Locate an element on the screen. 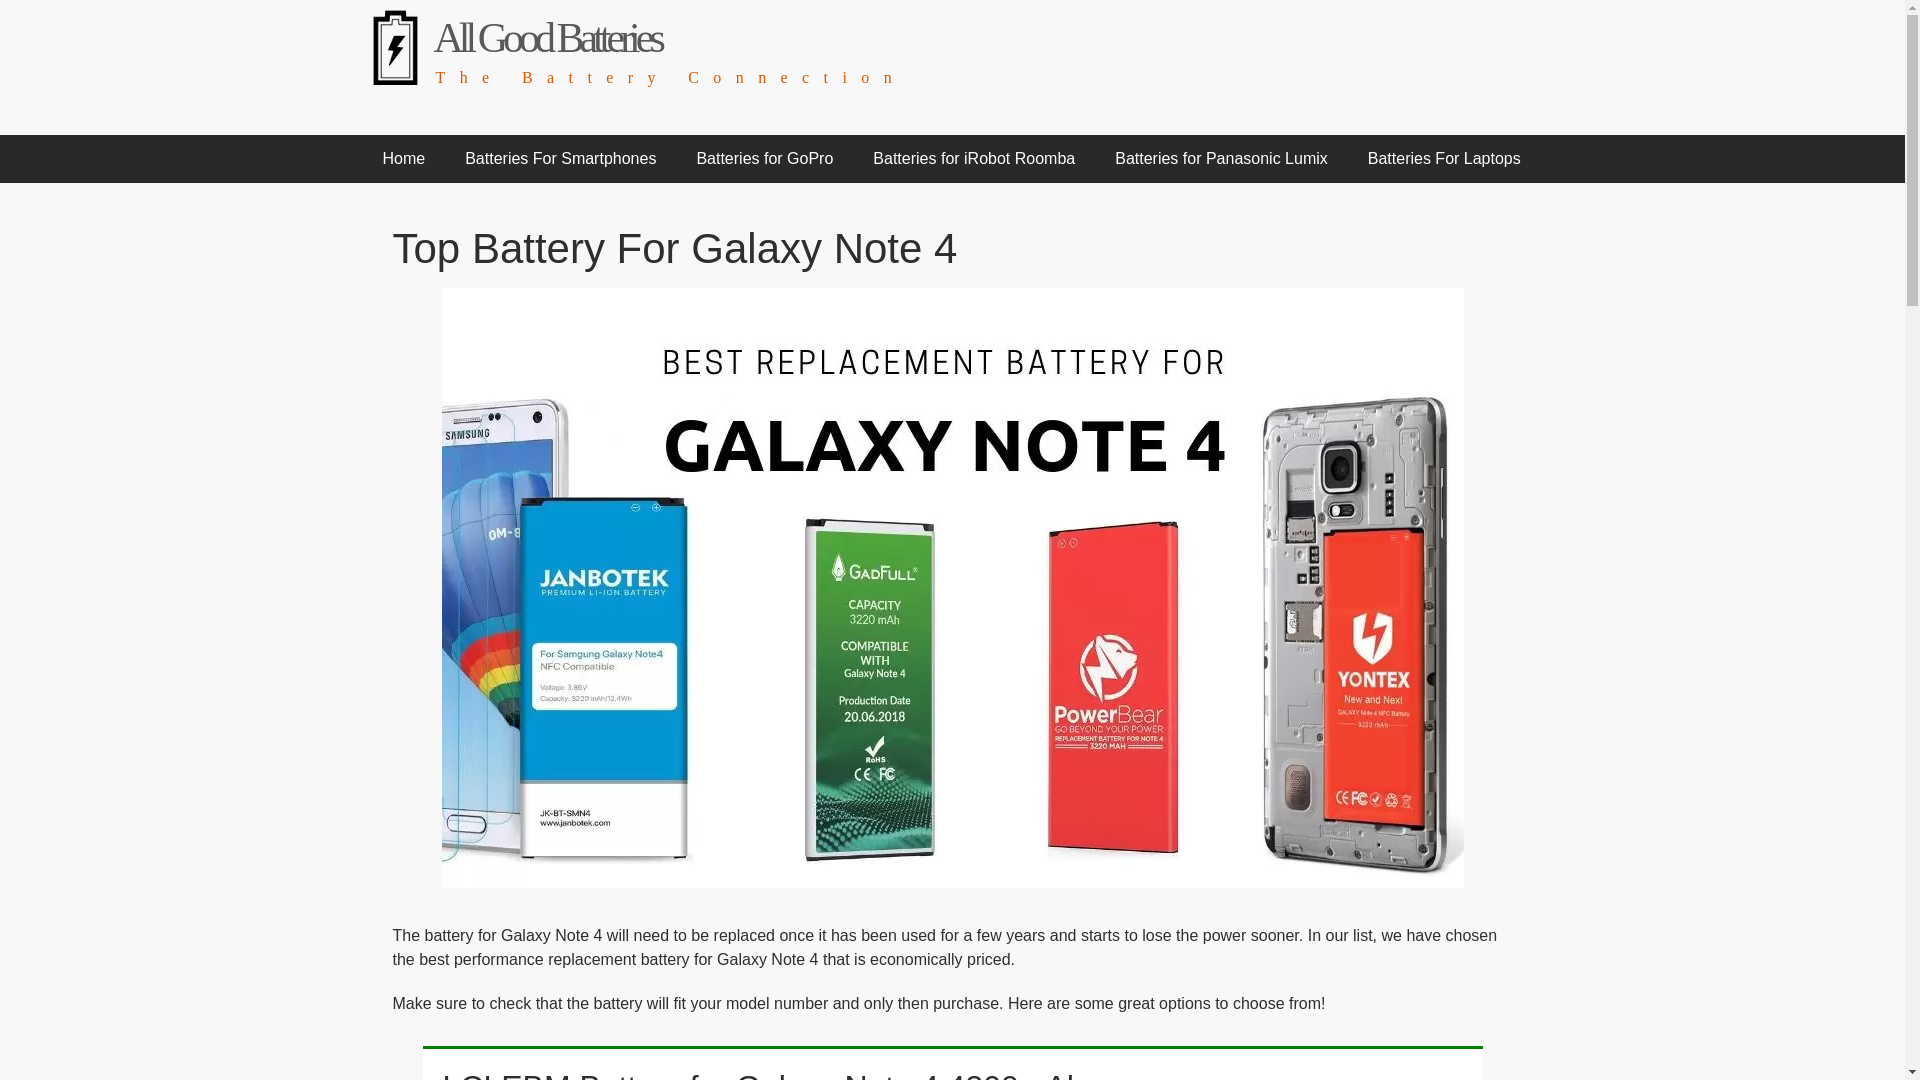  Home is located at coordinates (546, 38).